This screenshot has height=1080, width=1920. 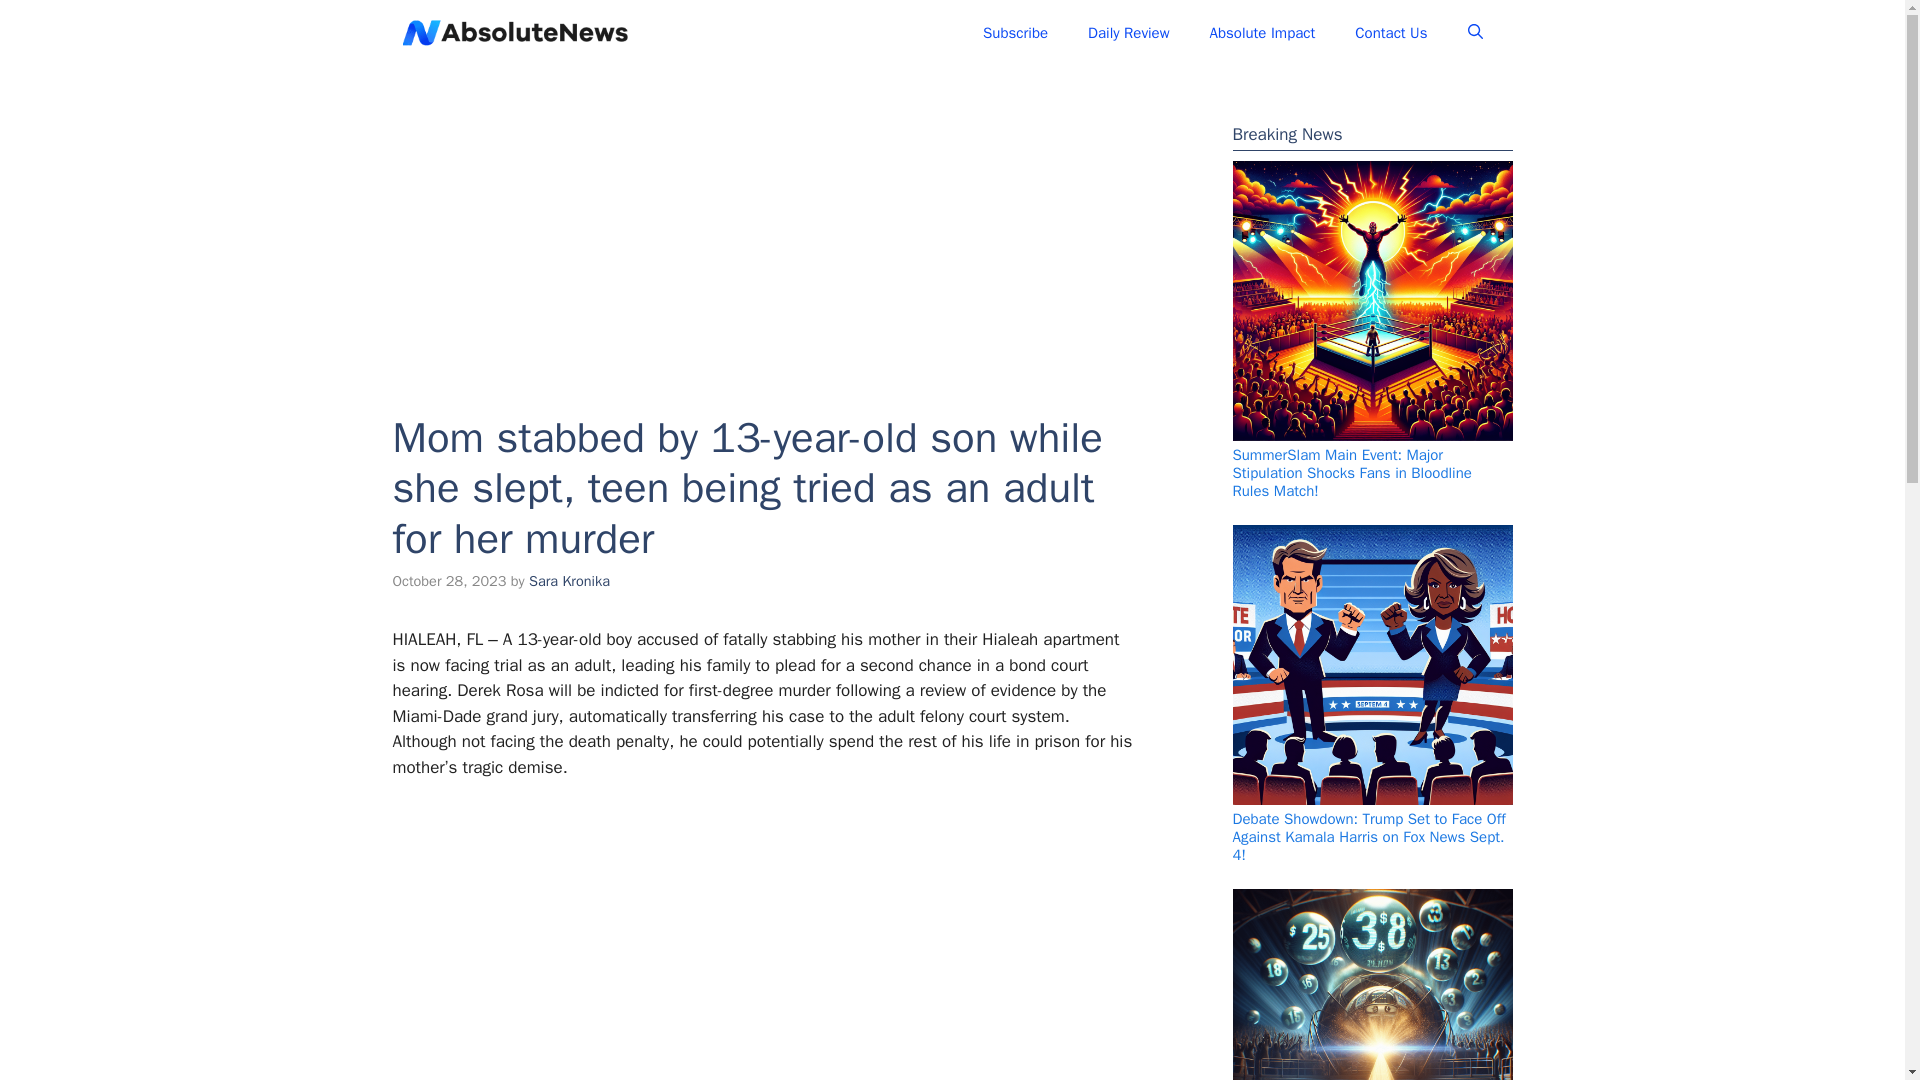 What do you see at coordinates (718, 32) in the screenshot?
I see `Absolute News` at bounding box center [718, 32].